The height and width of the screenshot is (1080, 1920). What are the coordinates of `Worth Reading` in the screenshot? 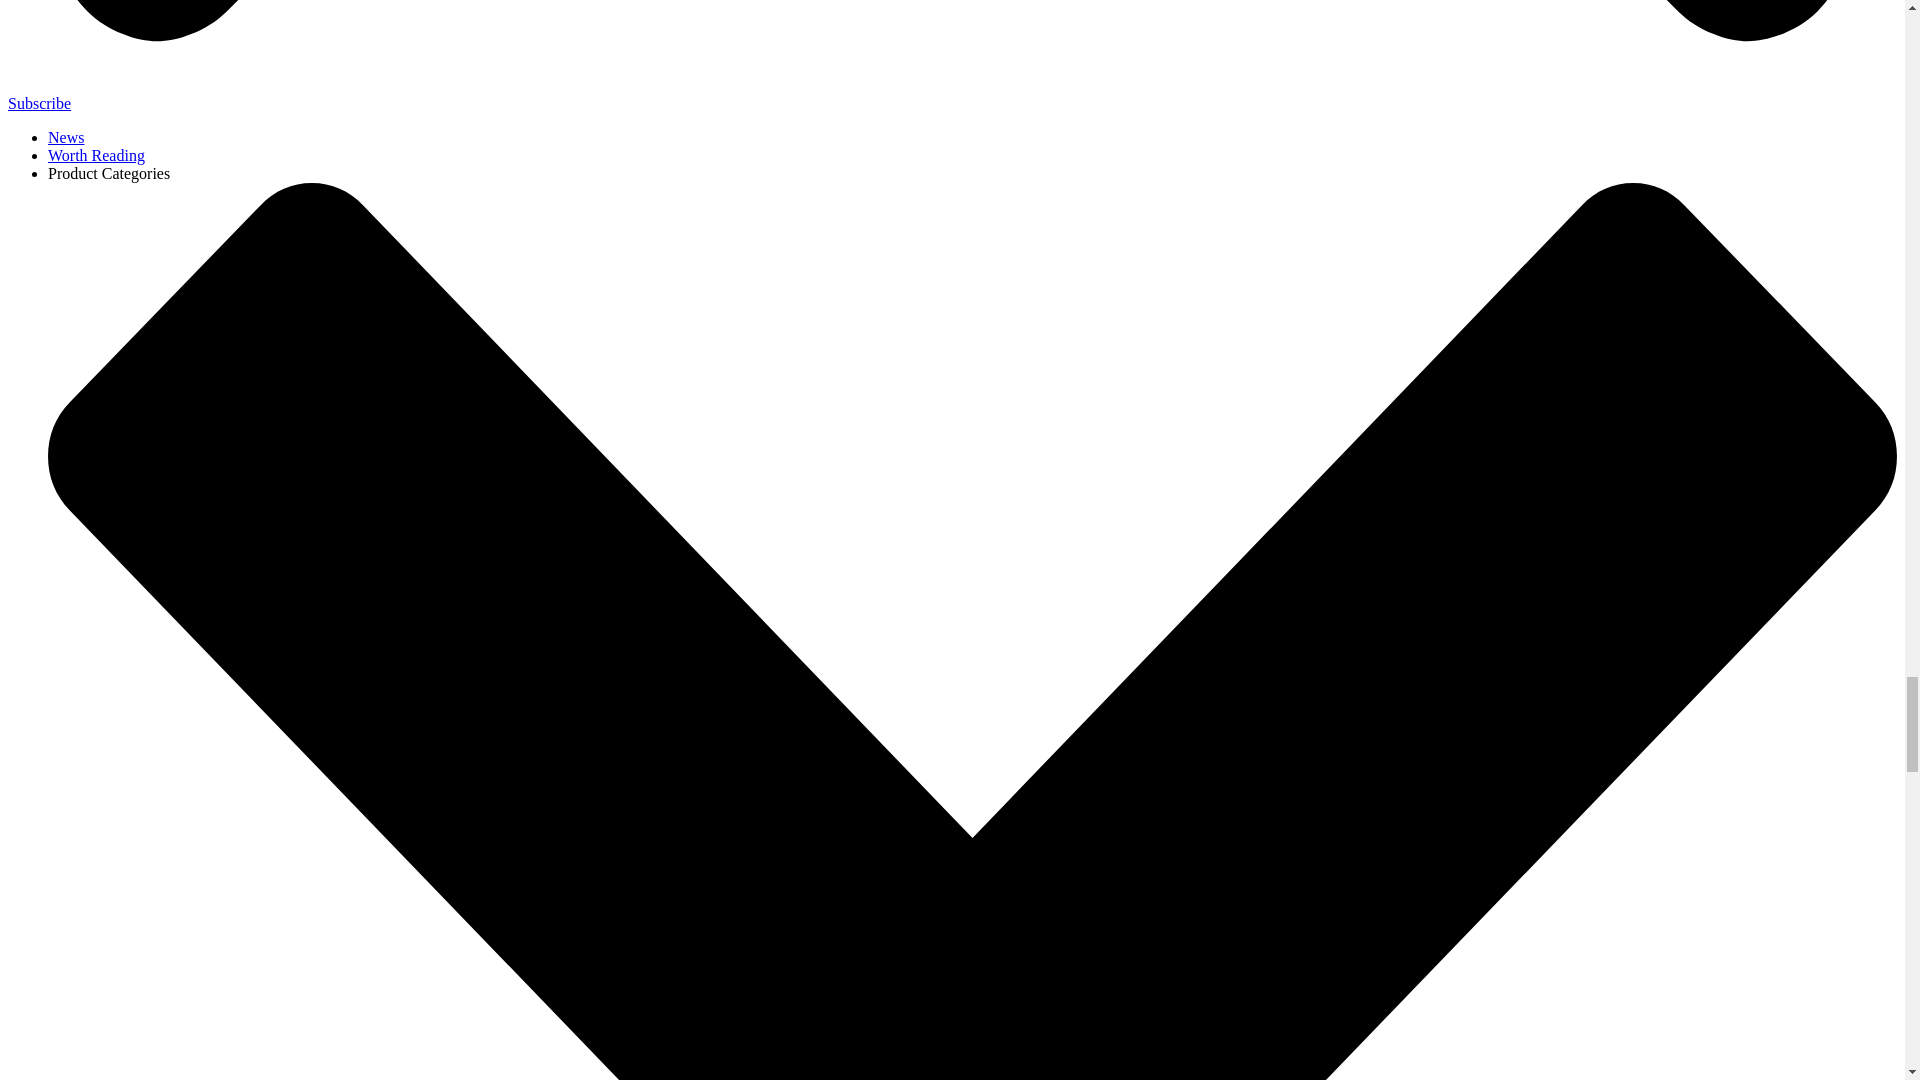 It's located at (96, 155).